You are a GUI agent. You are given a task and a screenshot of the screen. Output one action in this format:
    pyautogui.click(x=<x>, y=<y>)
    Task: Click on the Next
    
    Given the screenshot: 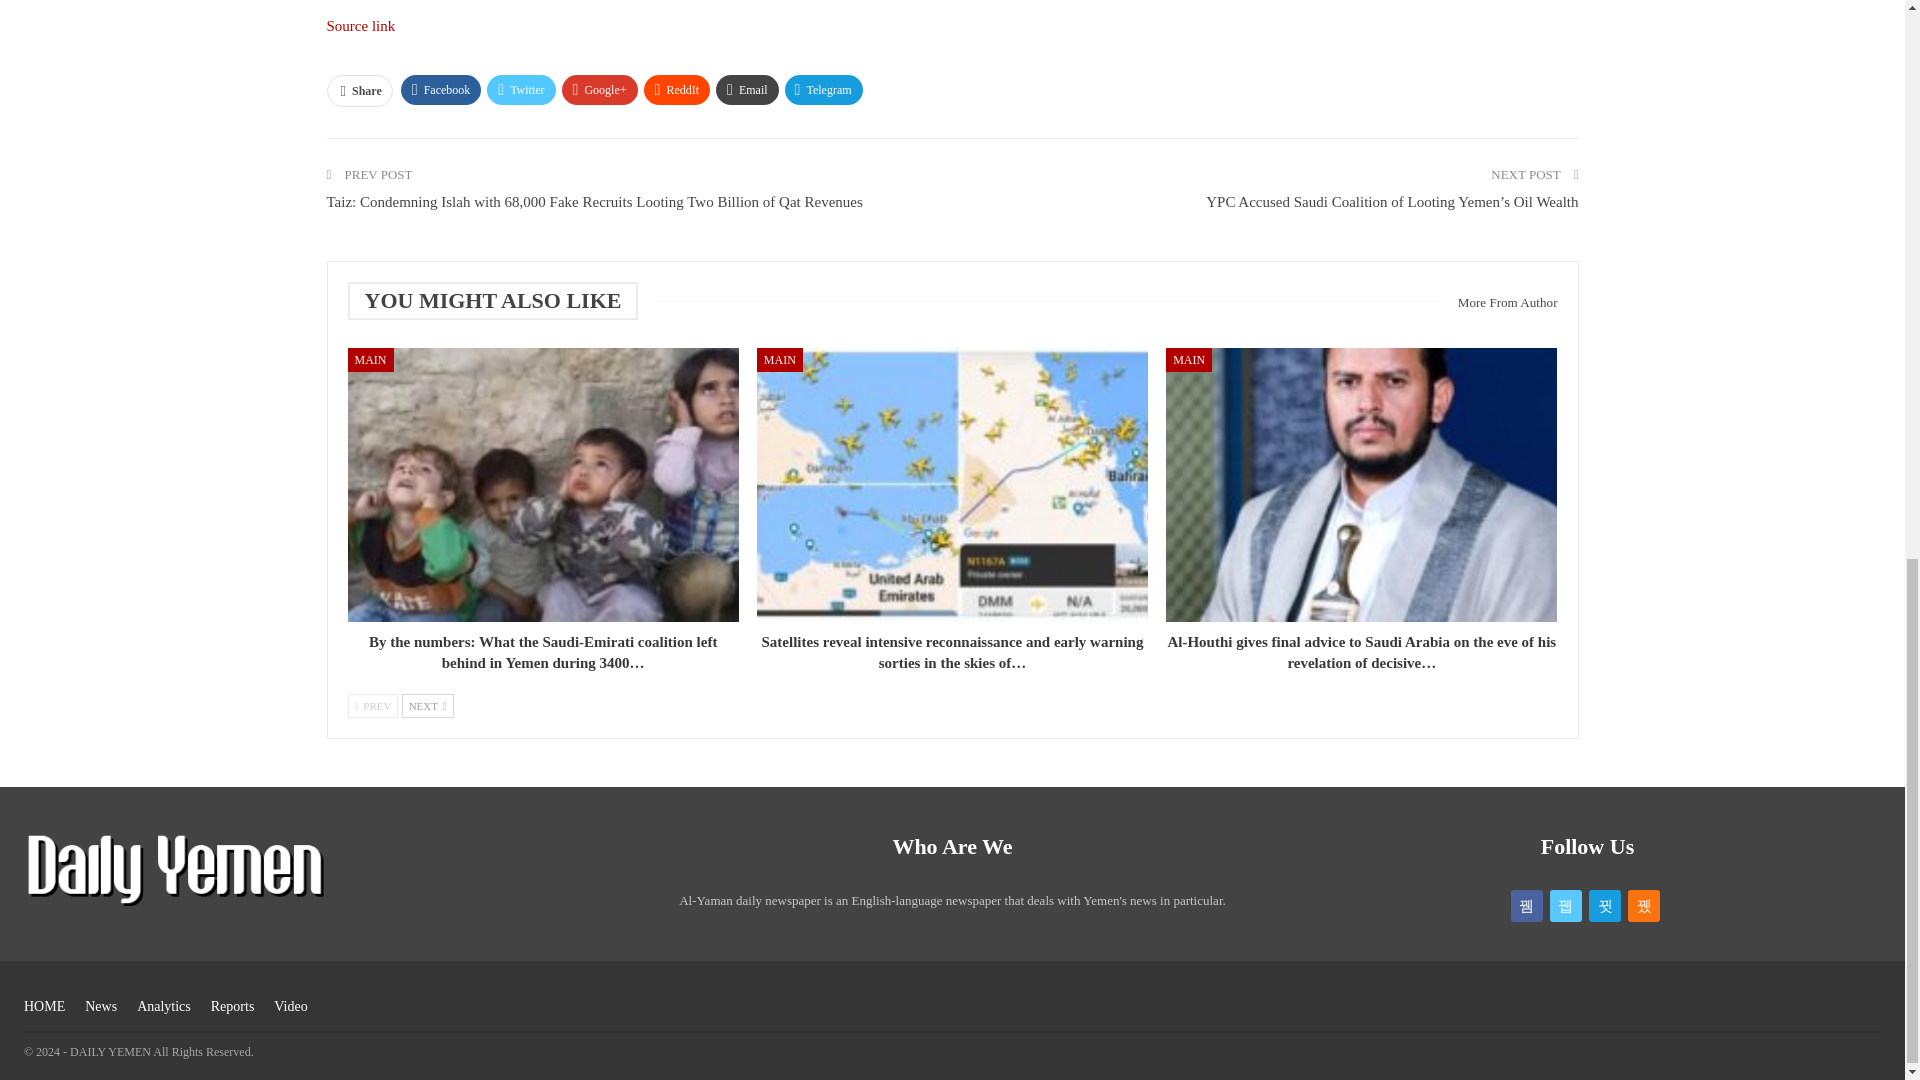 What is the action you would take?
    pyautogui.click(x=427, y=706)
    